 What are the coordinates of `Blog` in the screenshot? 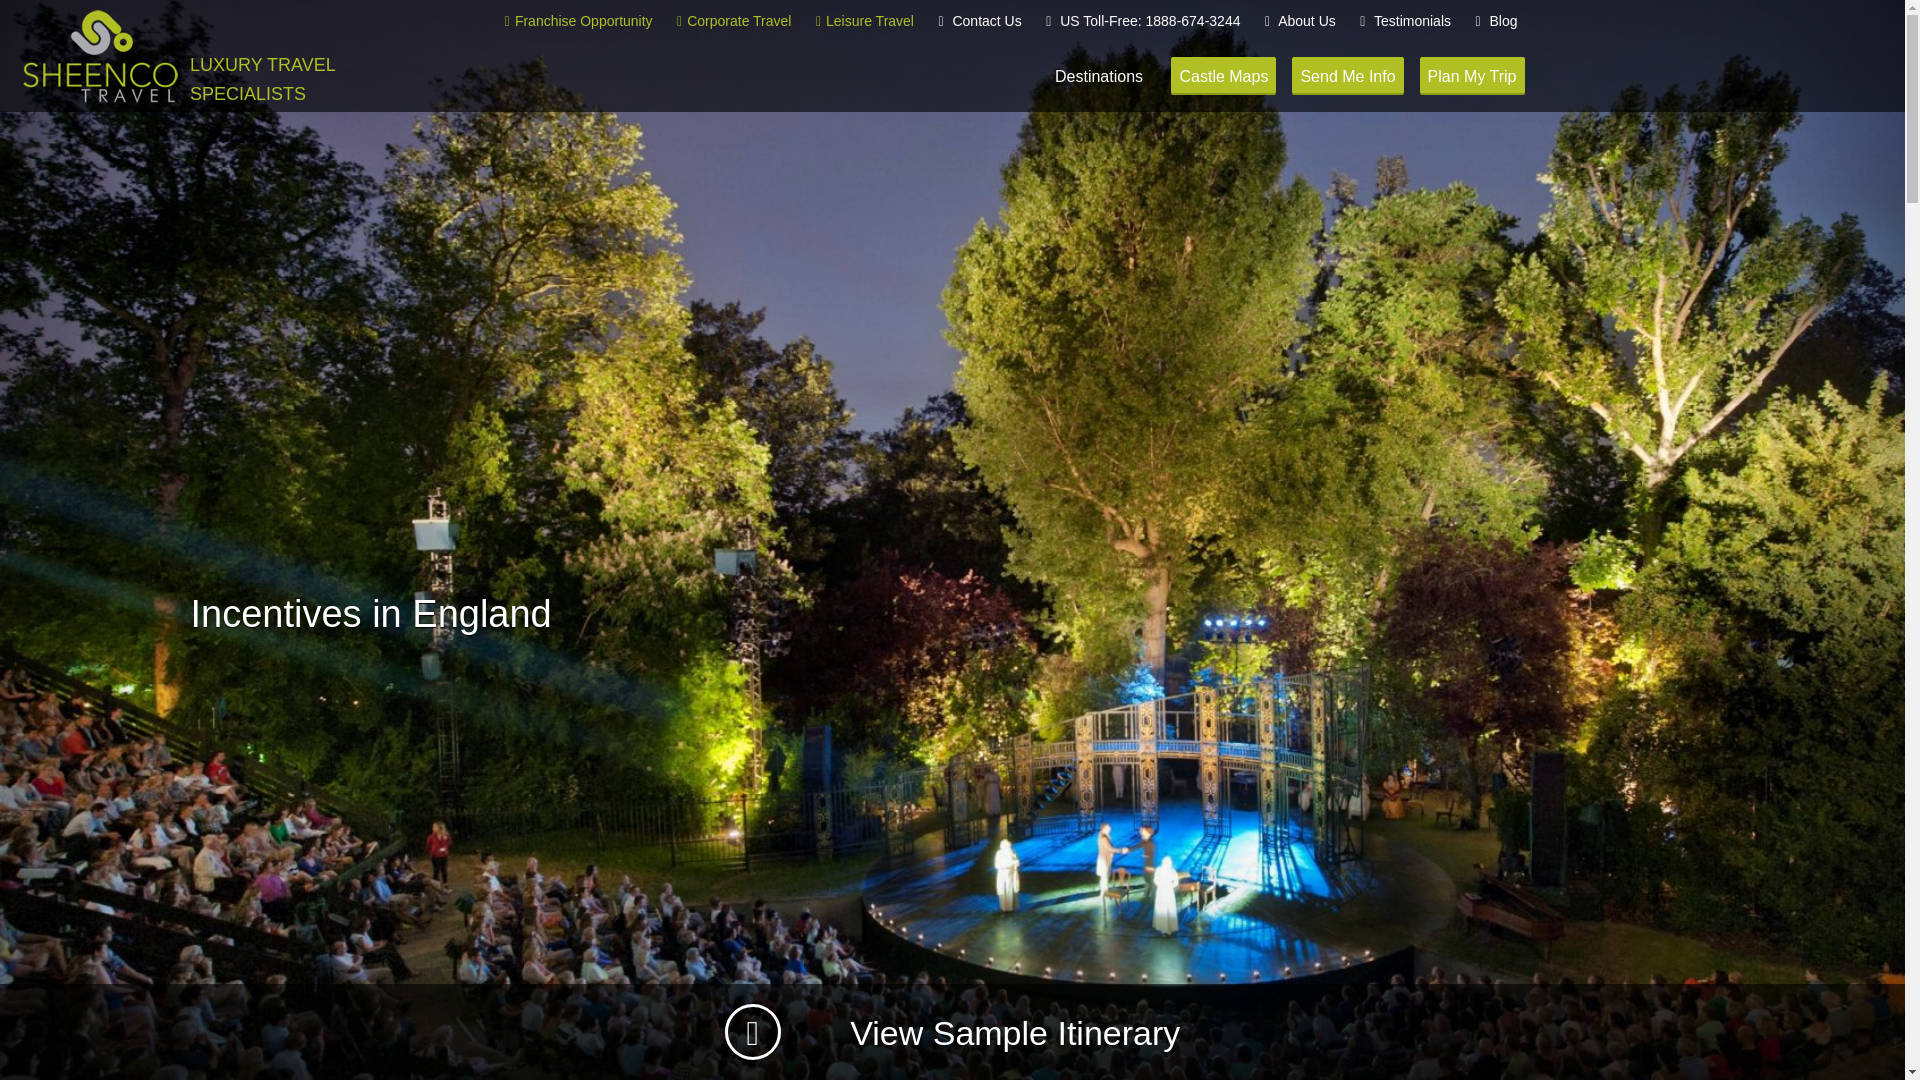 It's located at (1495, 21).